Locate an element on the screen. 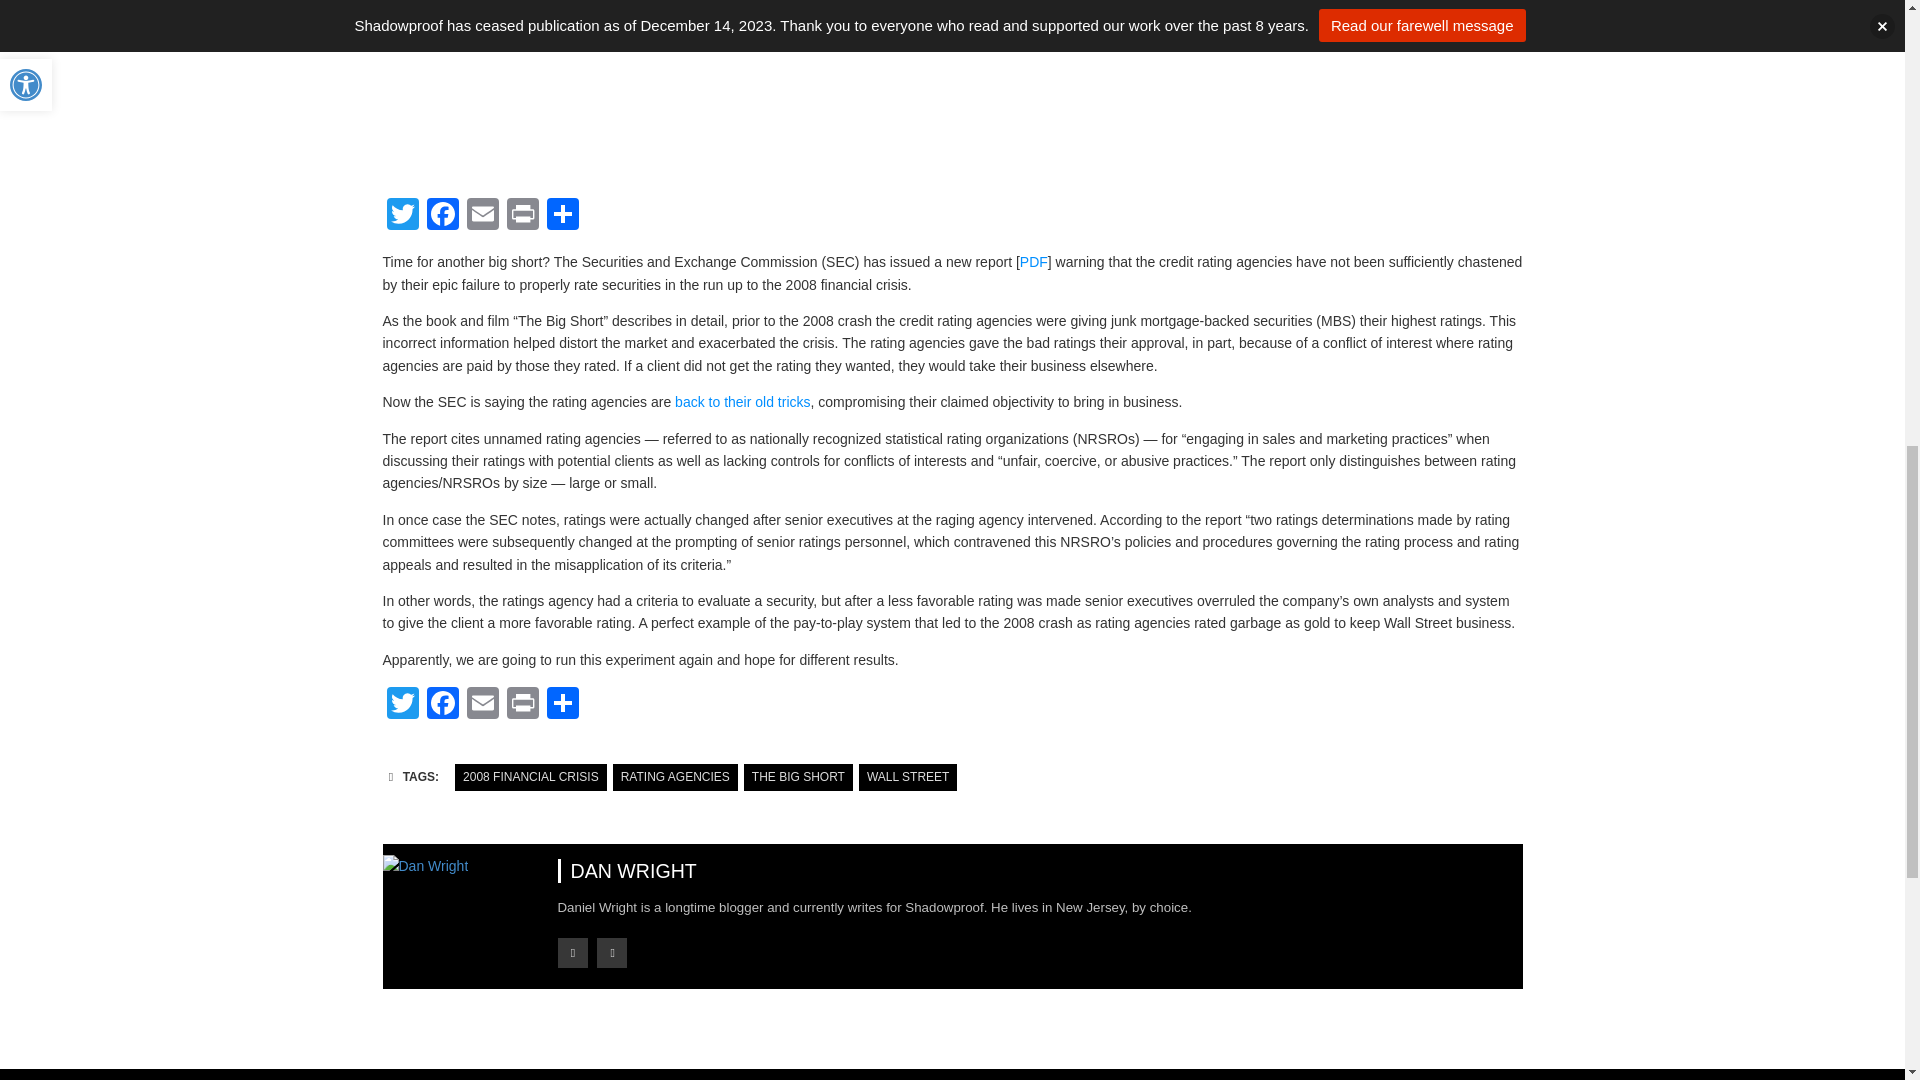 The image size is (1920, 1080). Email is located at coordinates (482, 216).